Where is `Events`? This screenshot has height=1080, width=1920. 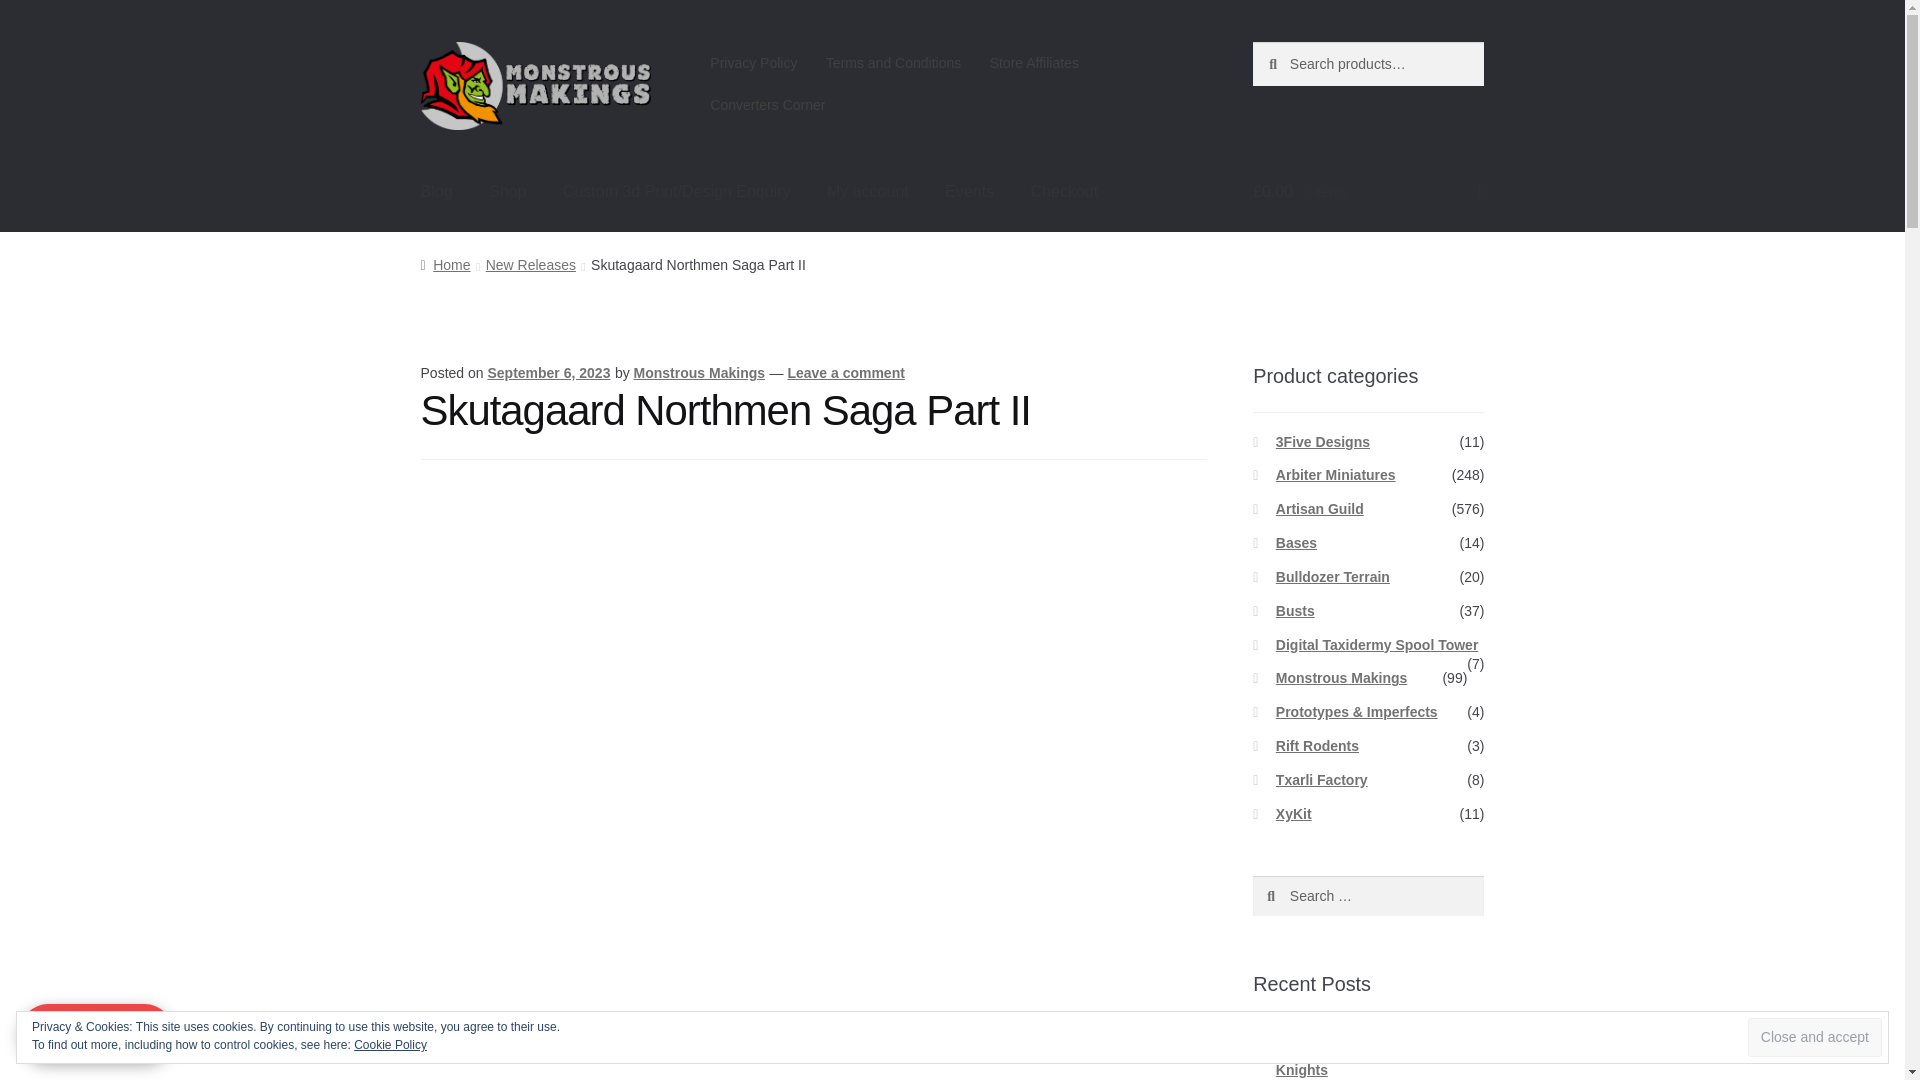 Events is located at coordinates (969, 192).